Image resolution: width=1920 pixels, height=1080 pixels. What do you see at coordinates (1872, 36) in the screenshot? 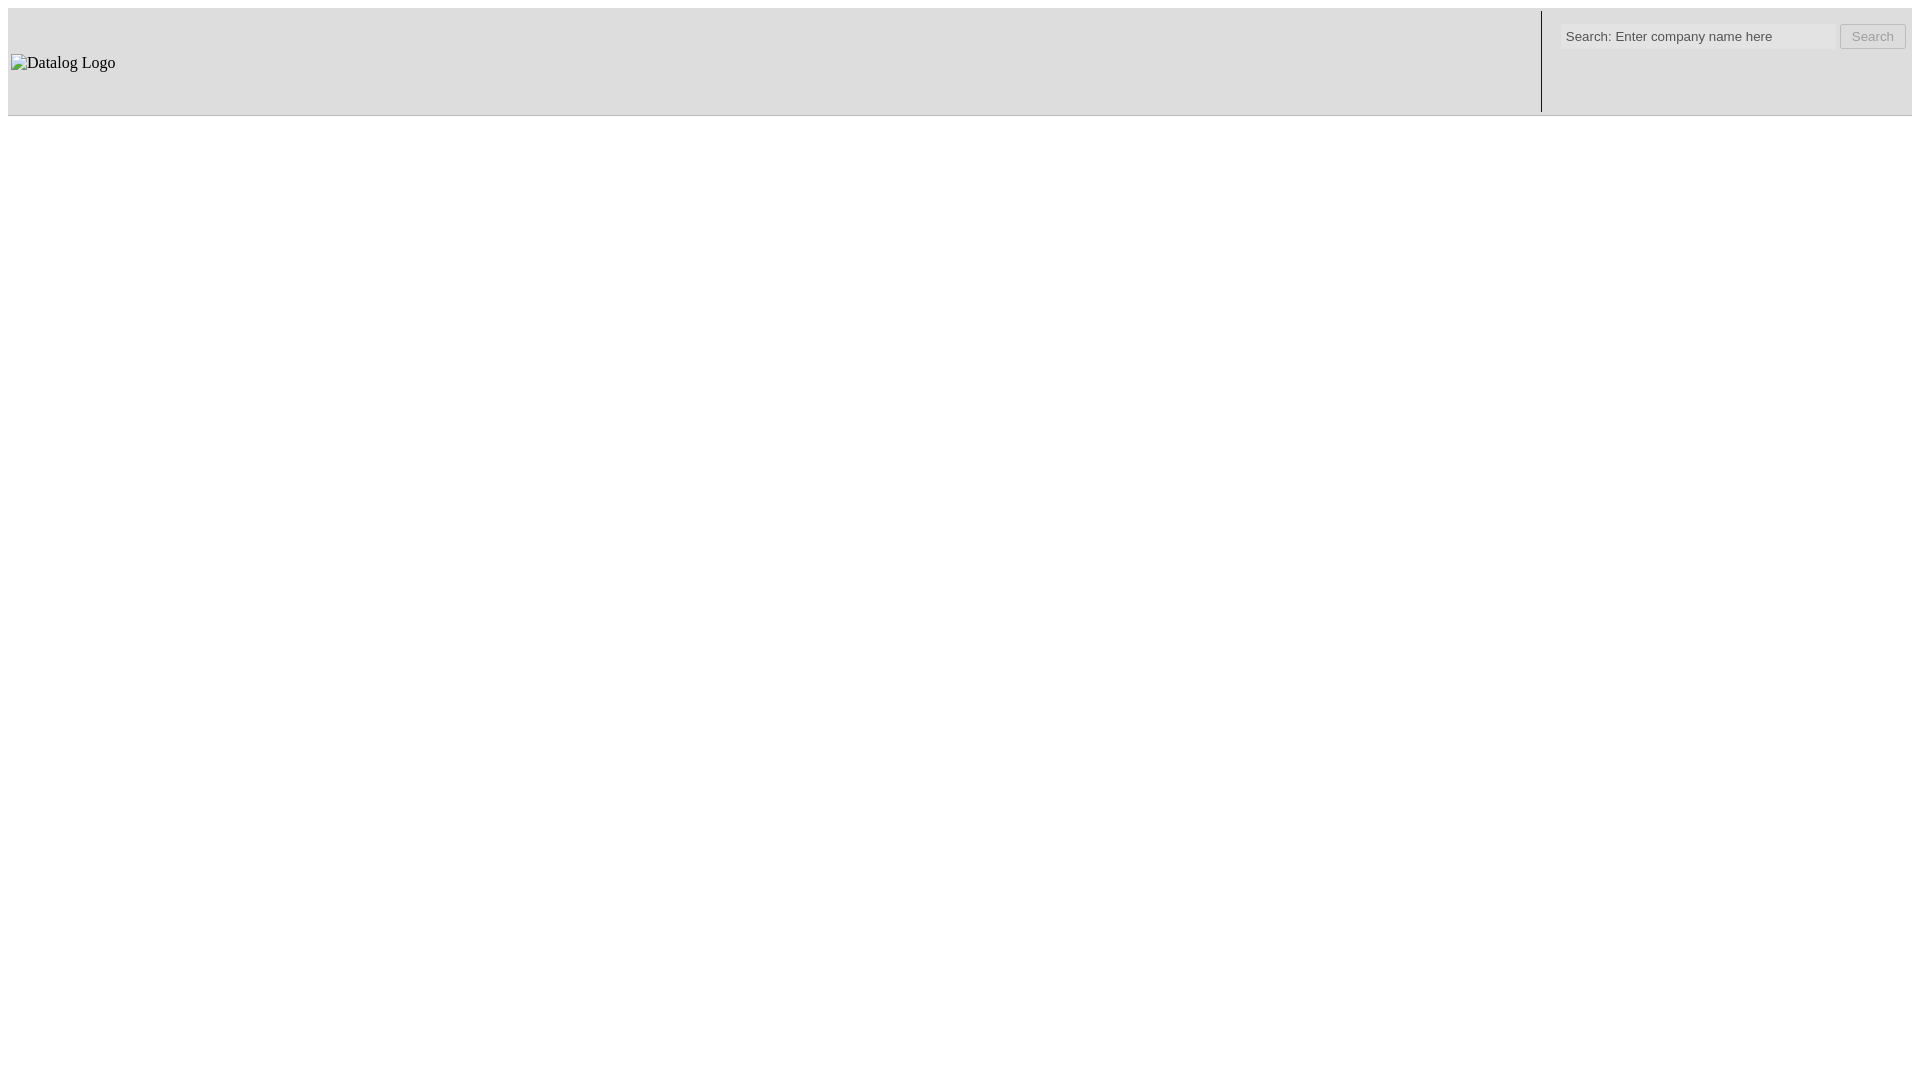
I see `Search` at bounding box center [1872, 36].